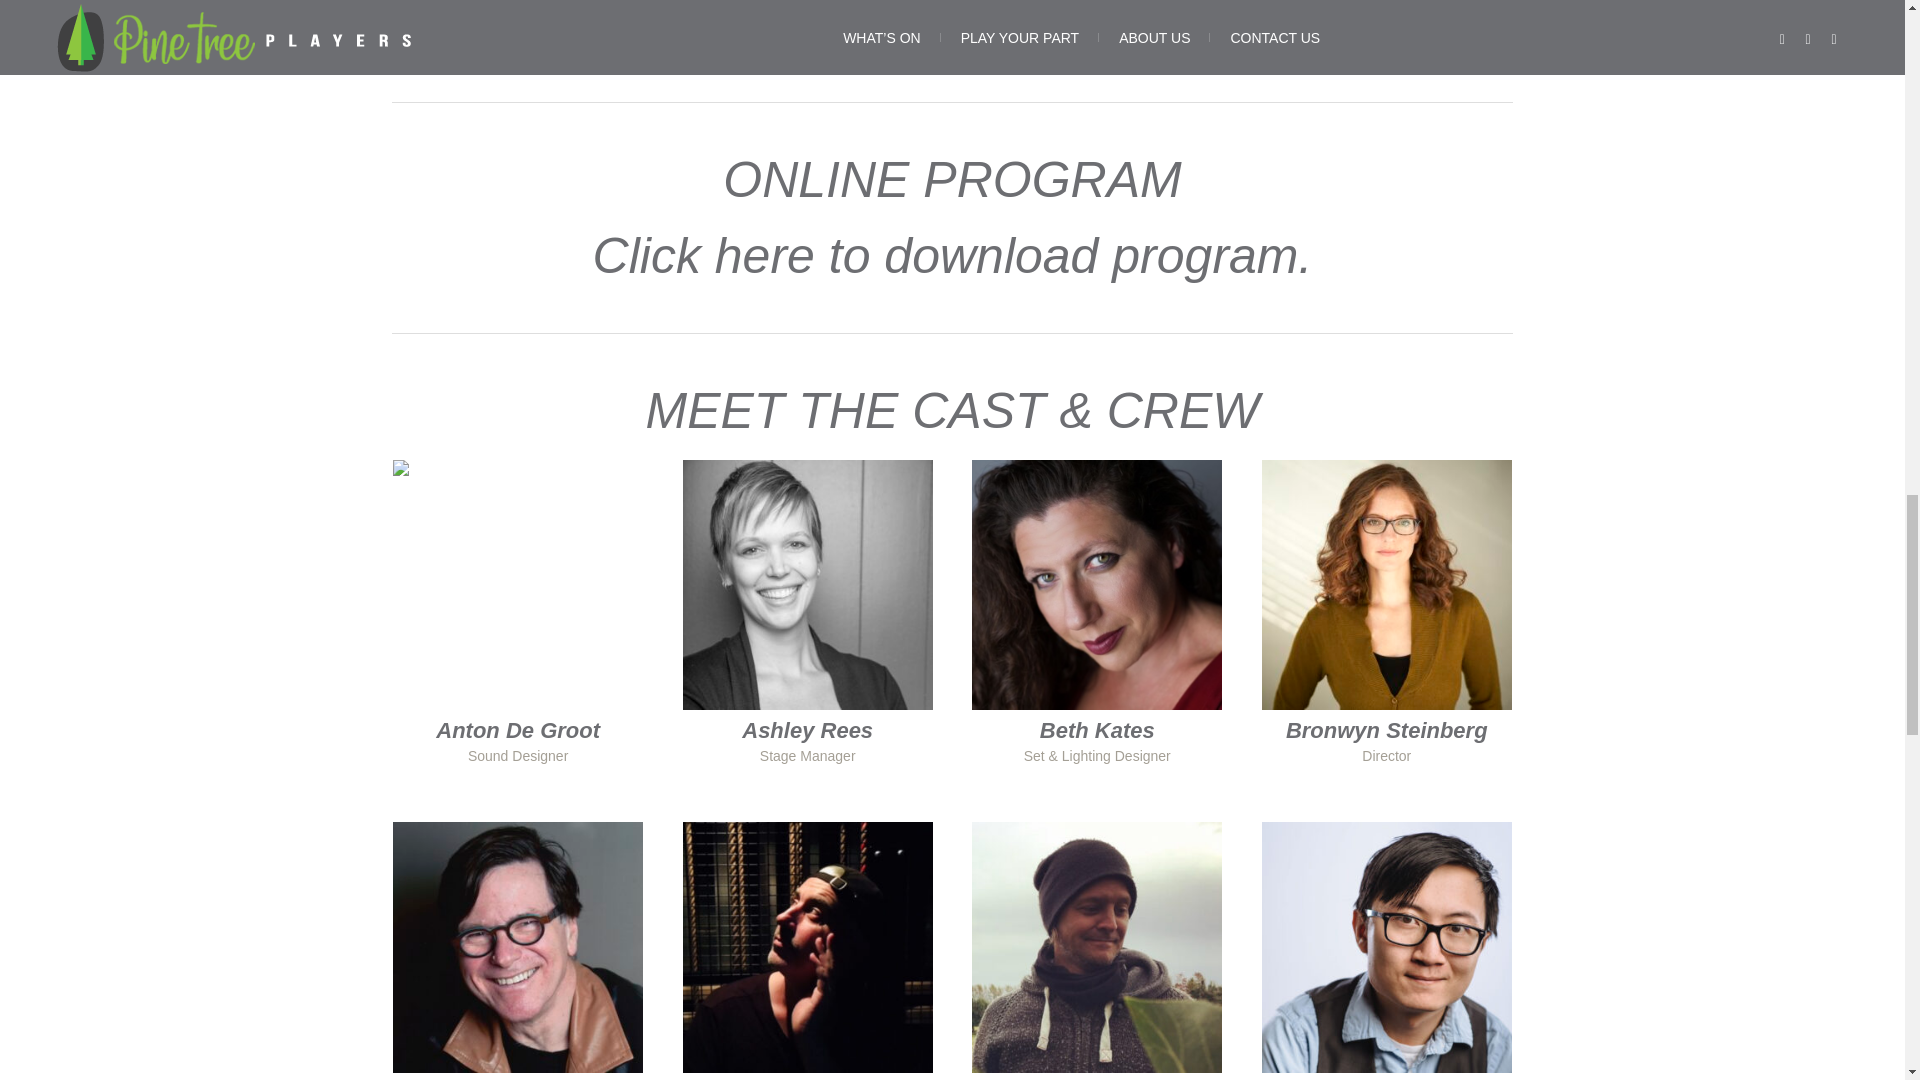 This screenshot has width=1920, height=1080. What do you see at coordinates (1387, 730) in the screenshot?
I see `Bronwyn Steinberg` at bounding box center [1387, 730].